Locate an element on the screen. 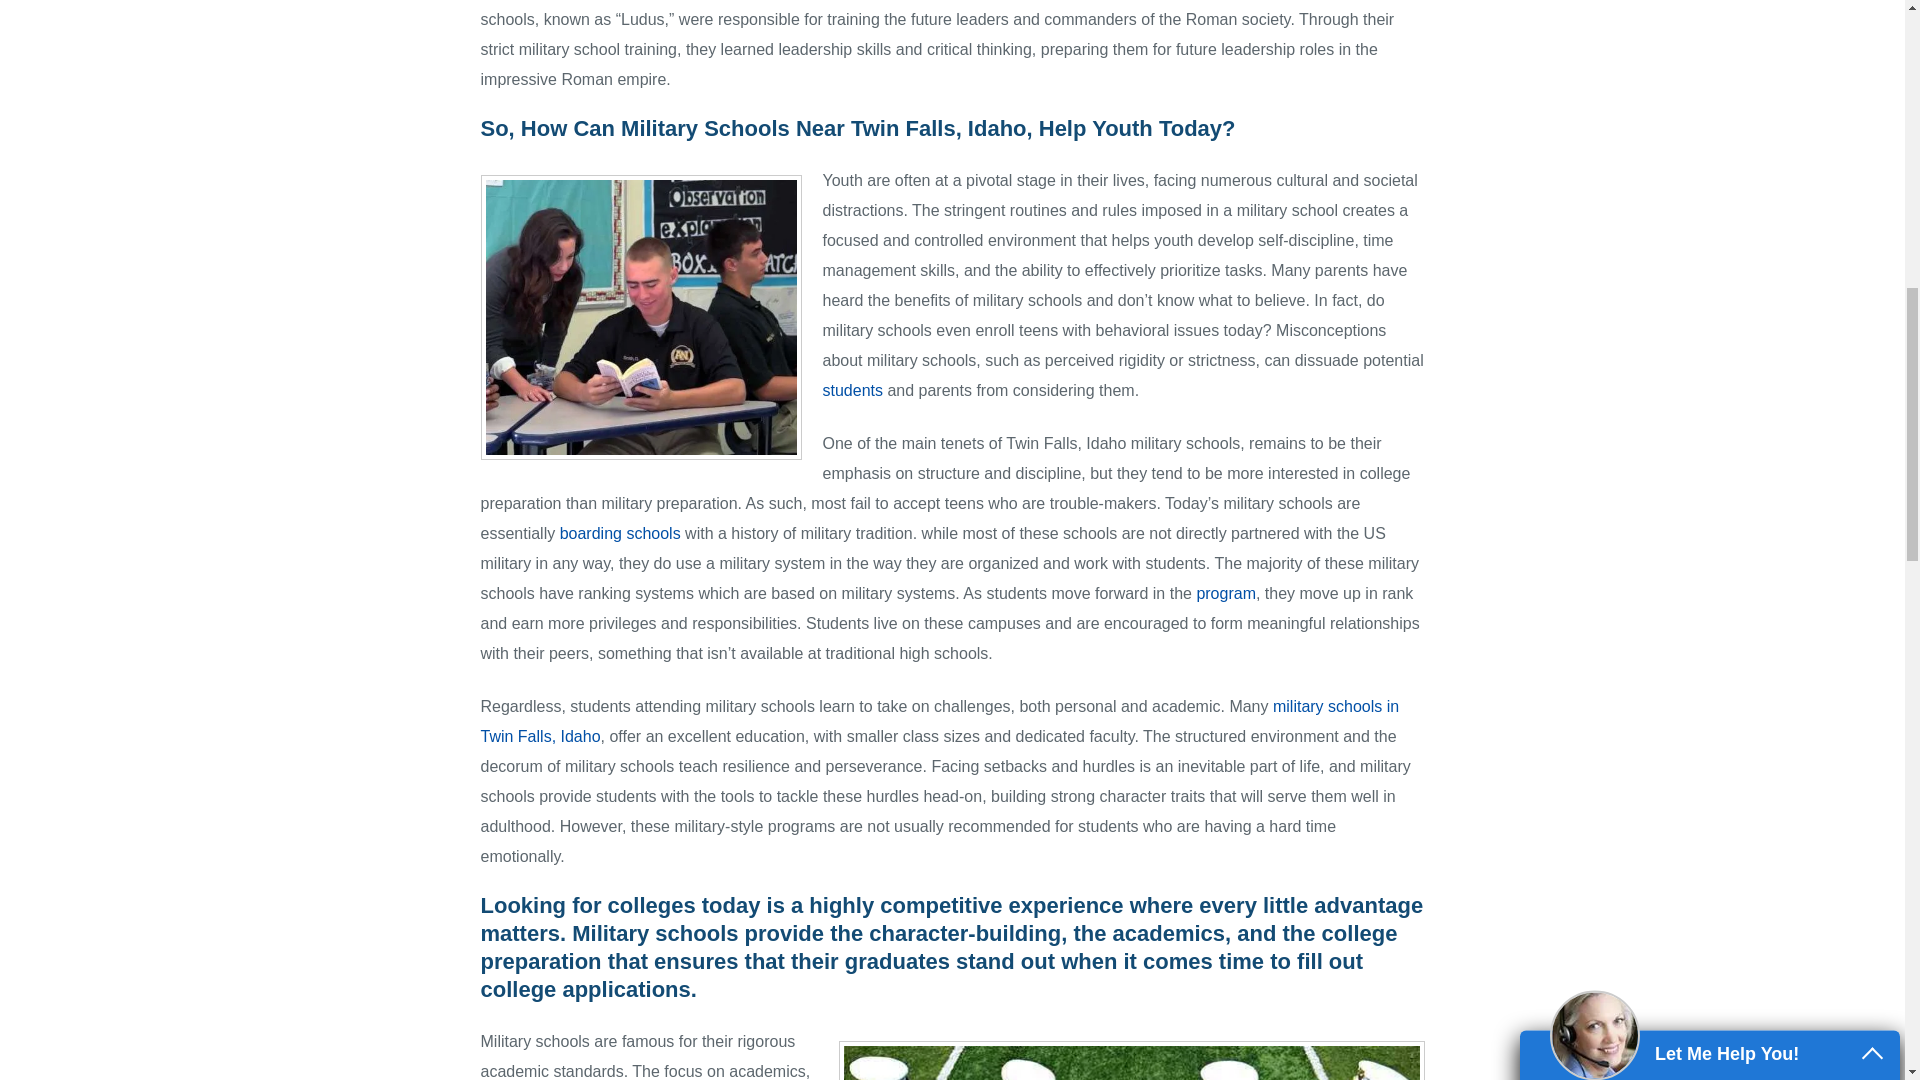 The image size is (1920, 1080). program is located at coordinates (1226, 593).